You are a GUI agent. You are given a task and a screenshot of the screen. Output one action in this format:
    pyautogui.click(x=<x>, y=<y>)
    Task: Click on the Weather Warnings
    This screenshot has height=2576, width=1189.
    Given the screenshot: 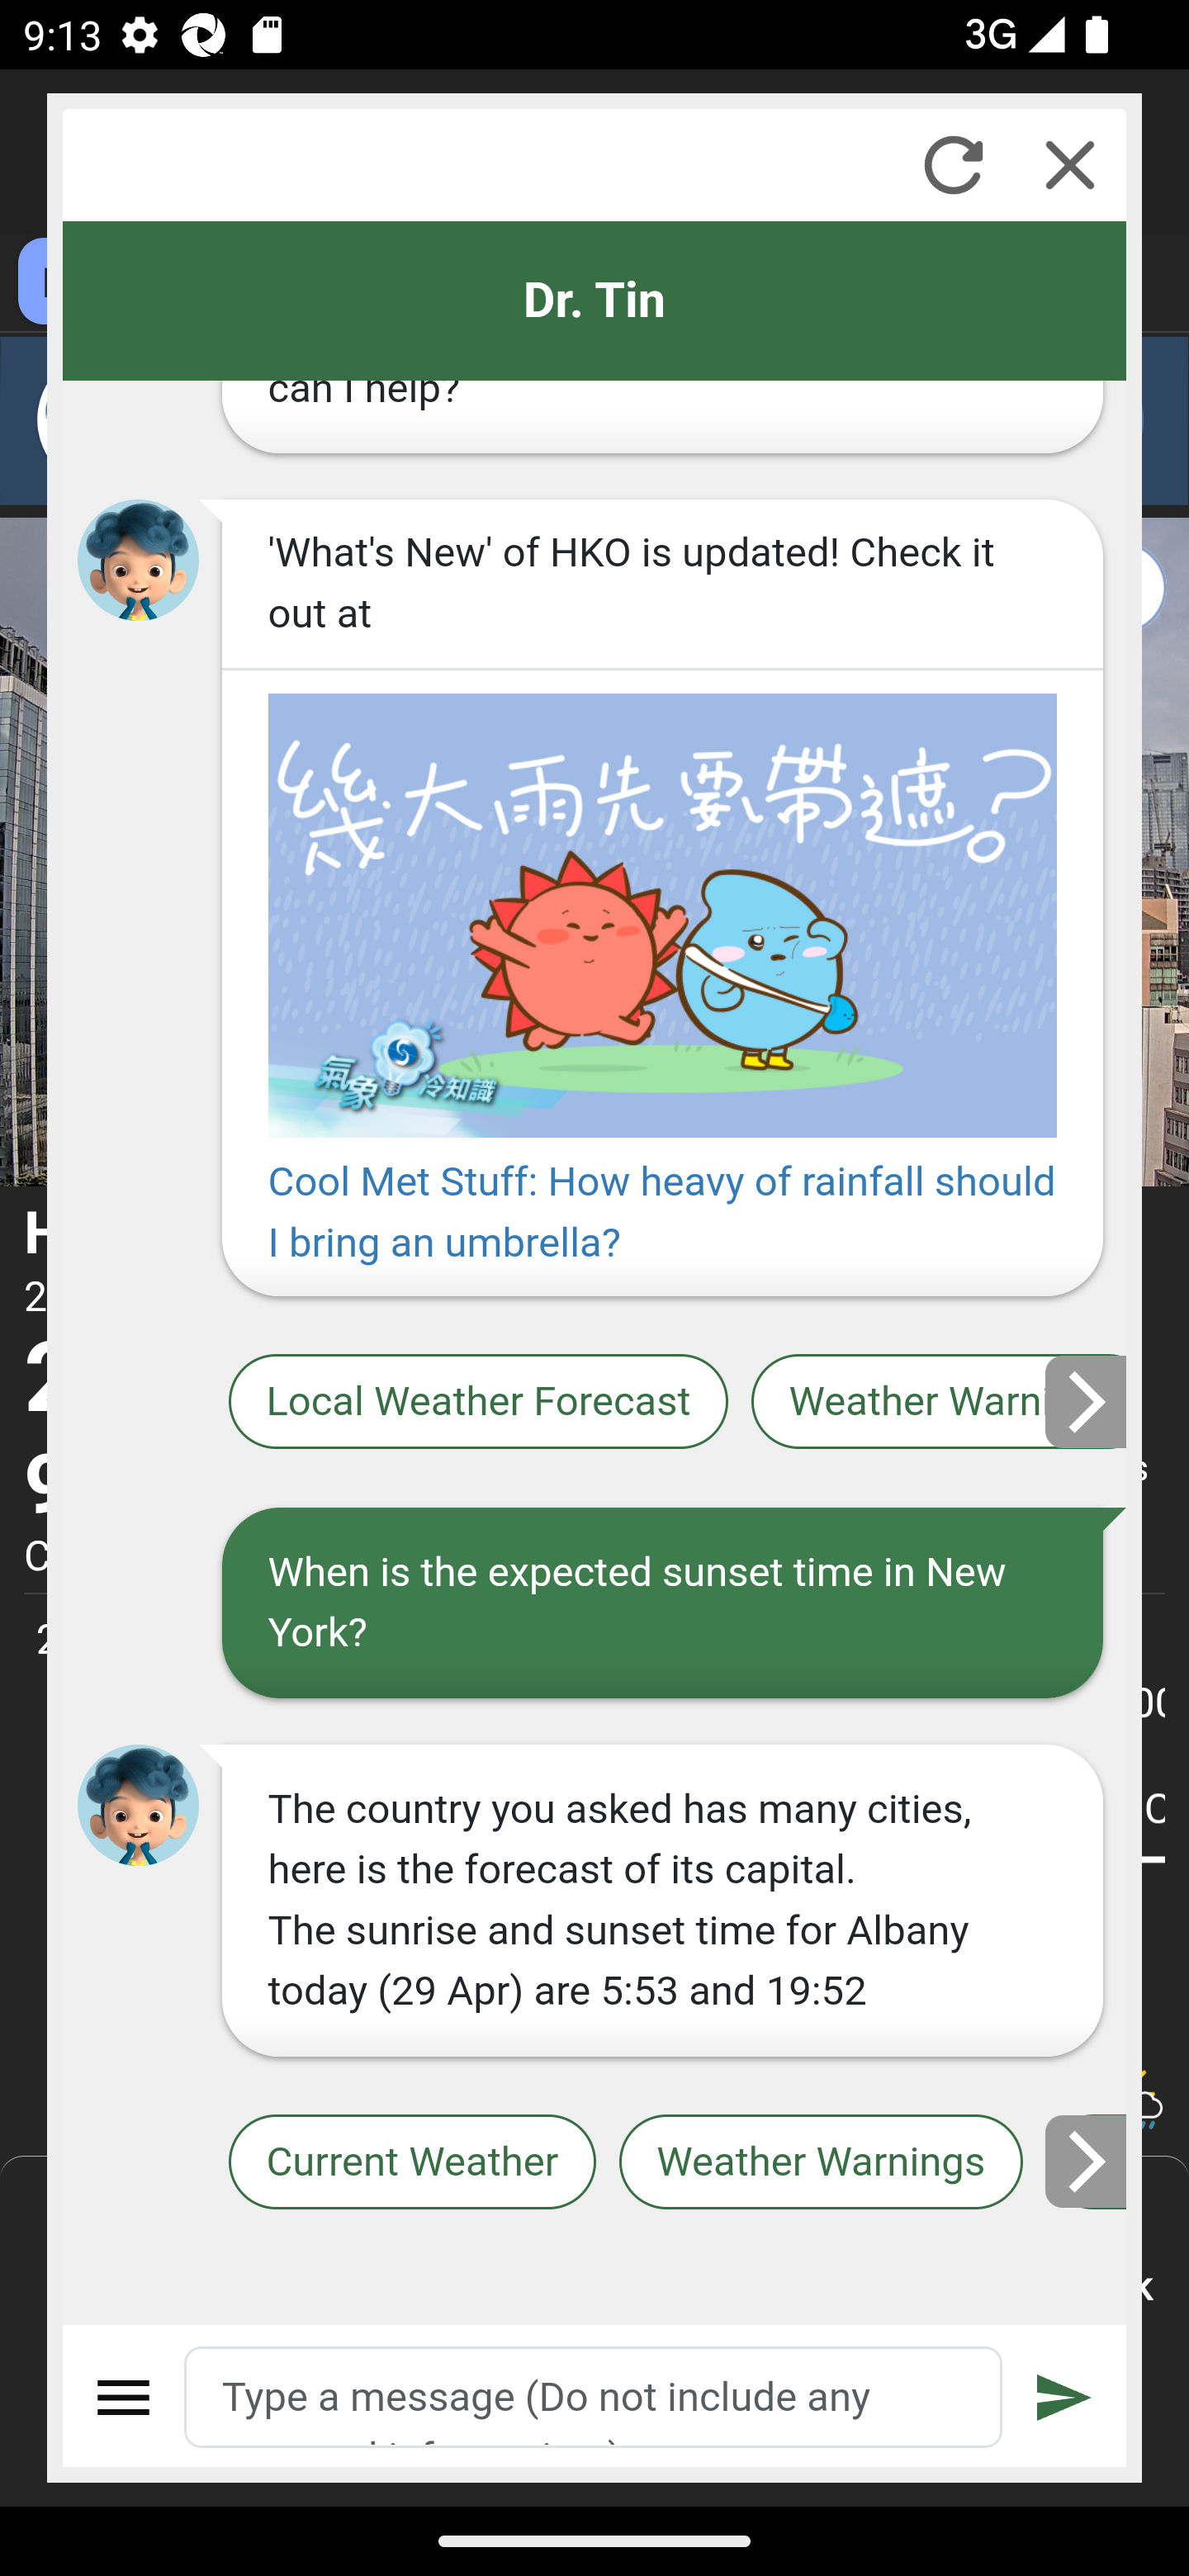 What is the action you would take?
    pyautogui.click(x=821, y=2162)
    